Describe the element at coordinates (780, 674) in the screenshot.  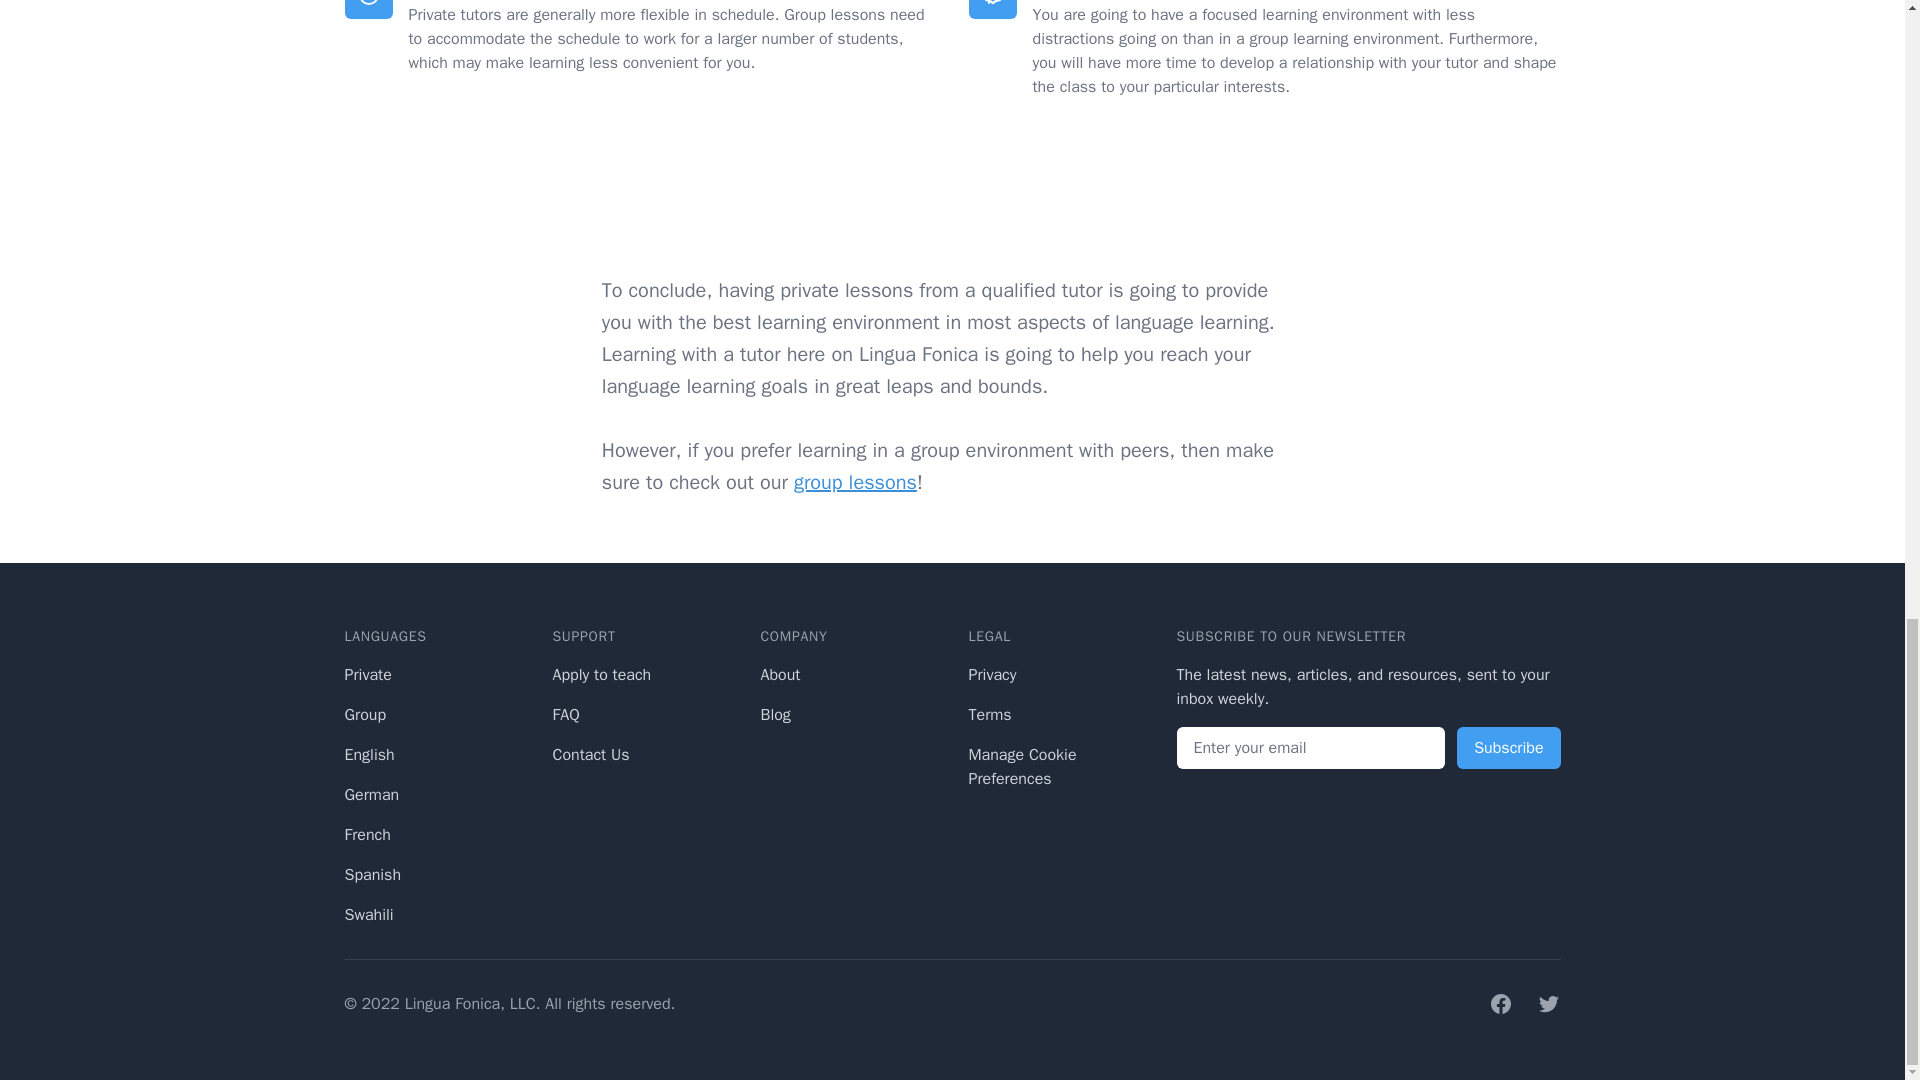
I see `About` at that location.